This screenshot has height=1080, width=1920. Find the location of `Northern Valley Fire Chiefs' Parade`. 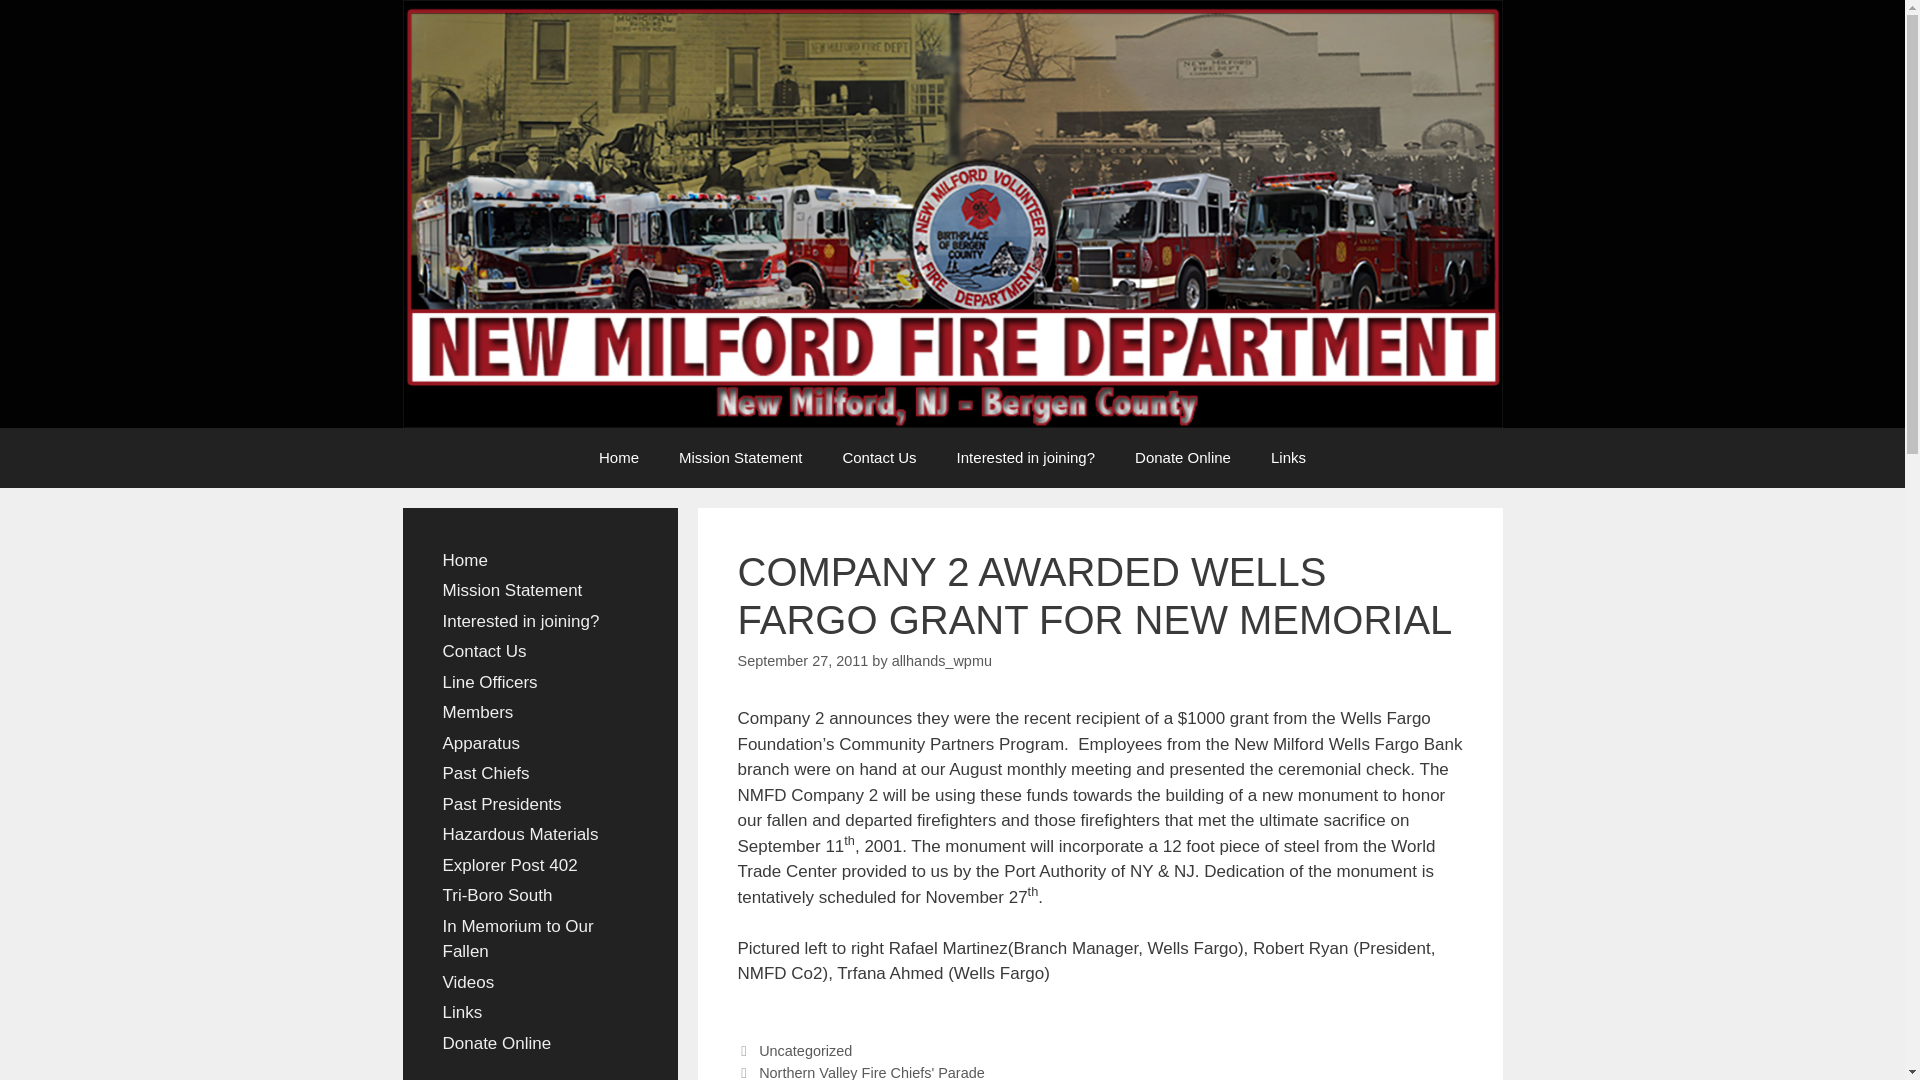

Northern Valley Fire Chiefs' Parade is located at coordinates (871, 1072).